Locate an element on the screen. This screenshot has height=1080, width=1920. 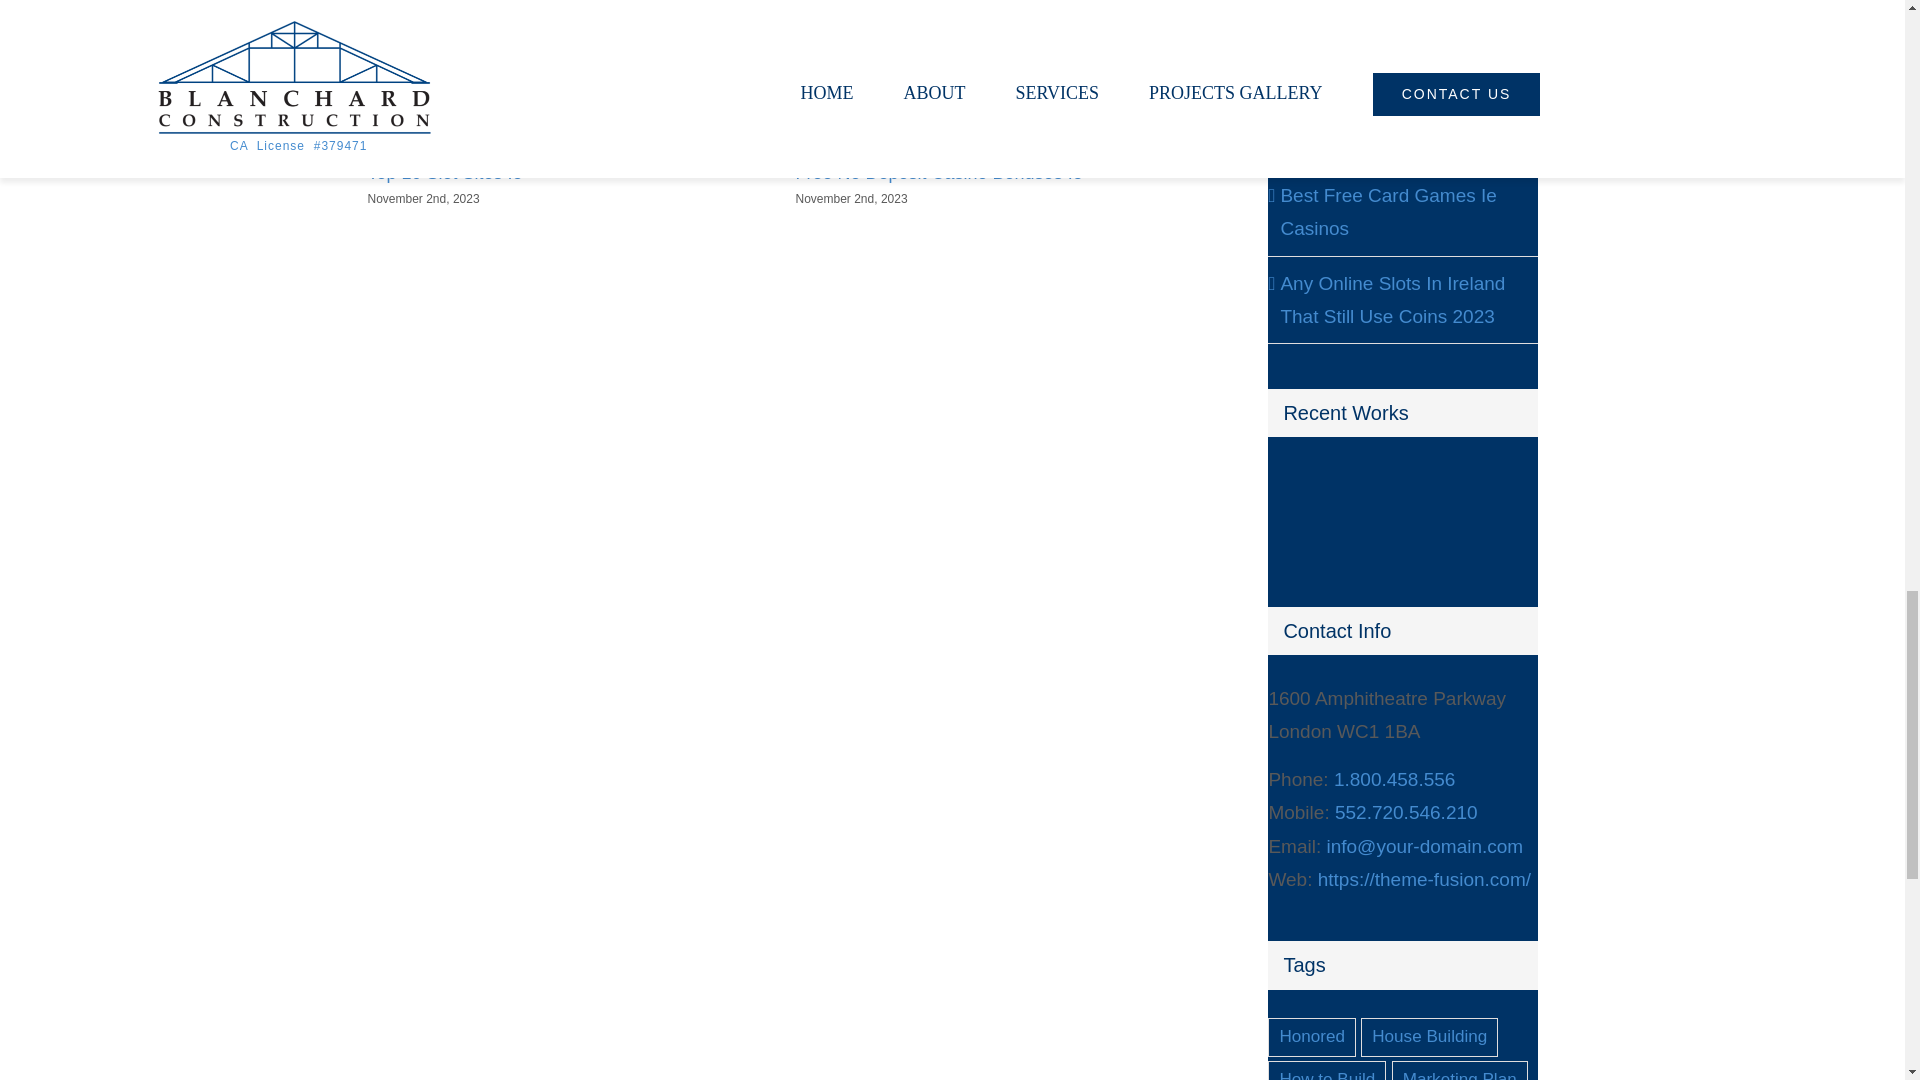
Geyserville Mixed Use is located at coordinates (1302, 488).